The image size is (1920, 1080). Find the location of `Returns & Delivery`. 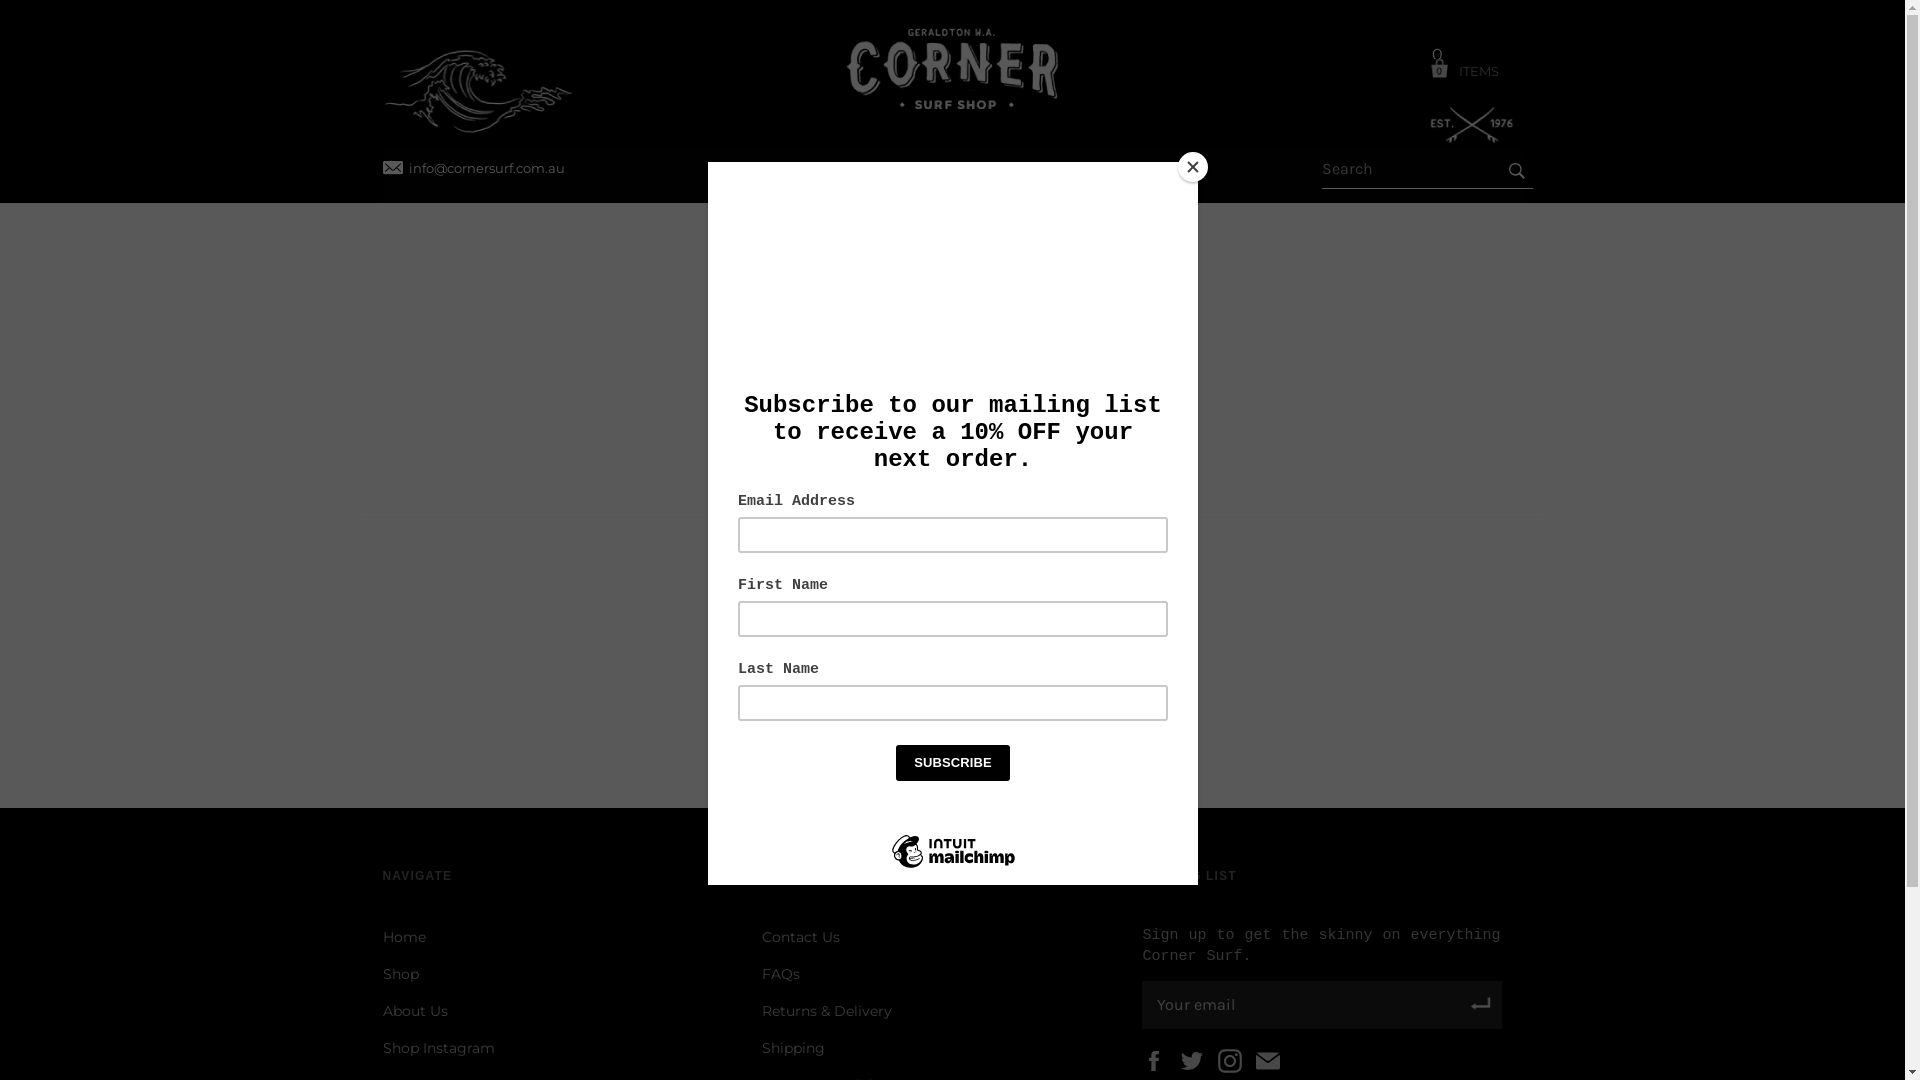

Returns & Delivery is located at coordinates (827, 1011).